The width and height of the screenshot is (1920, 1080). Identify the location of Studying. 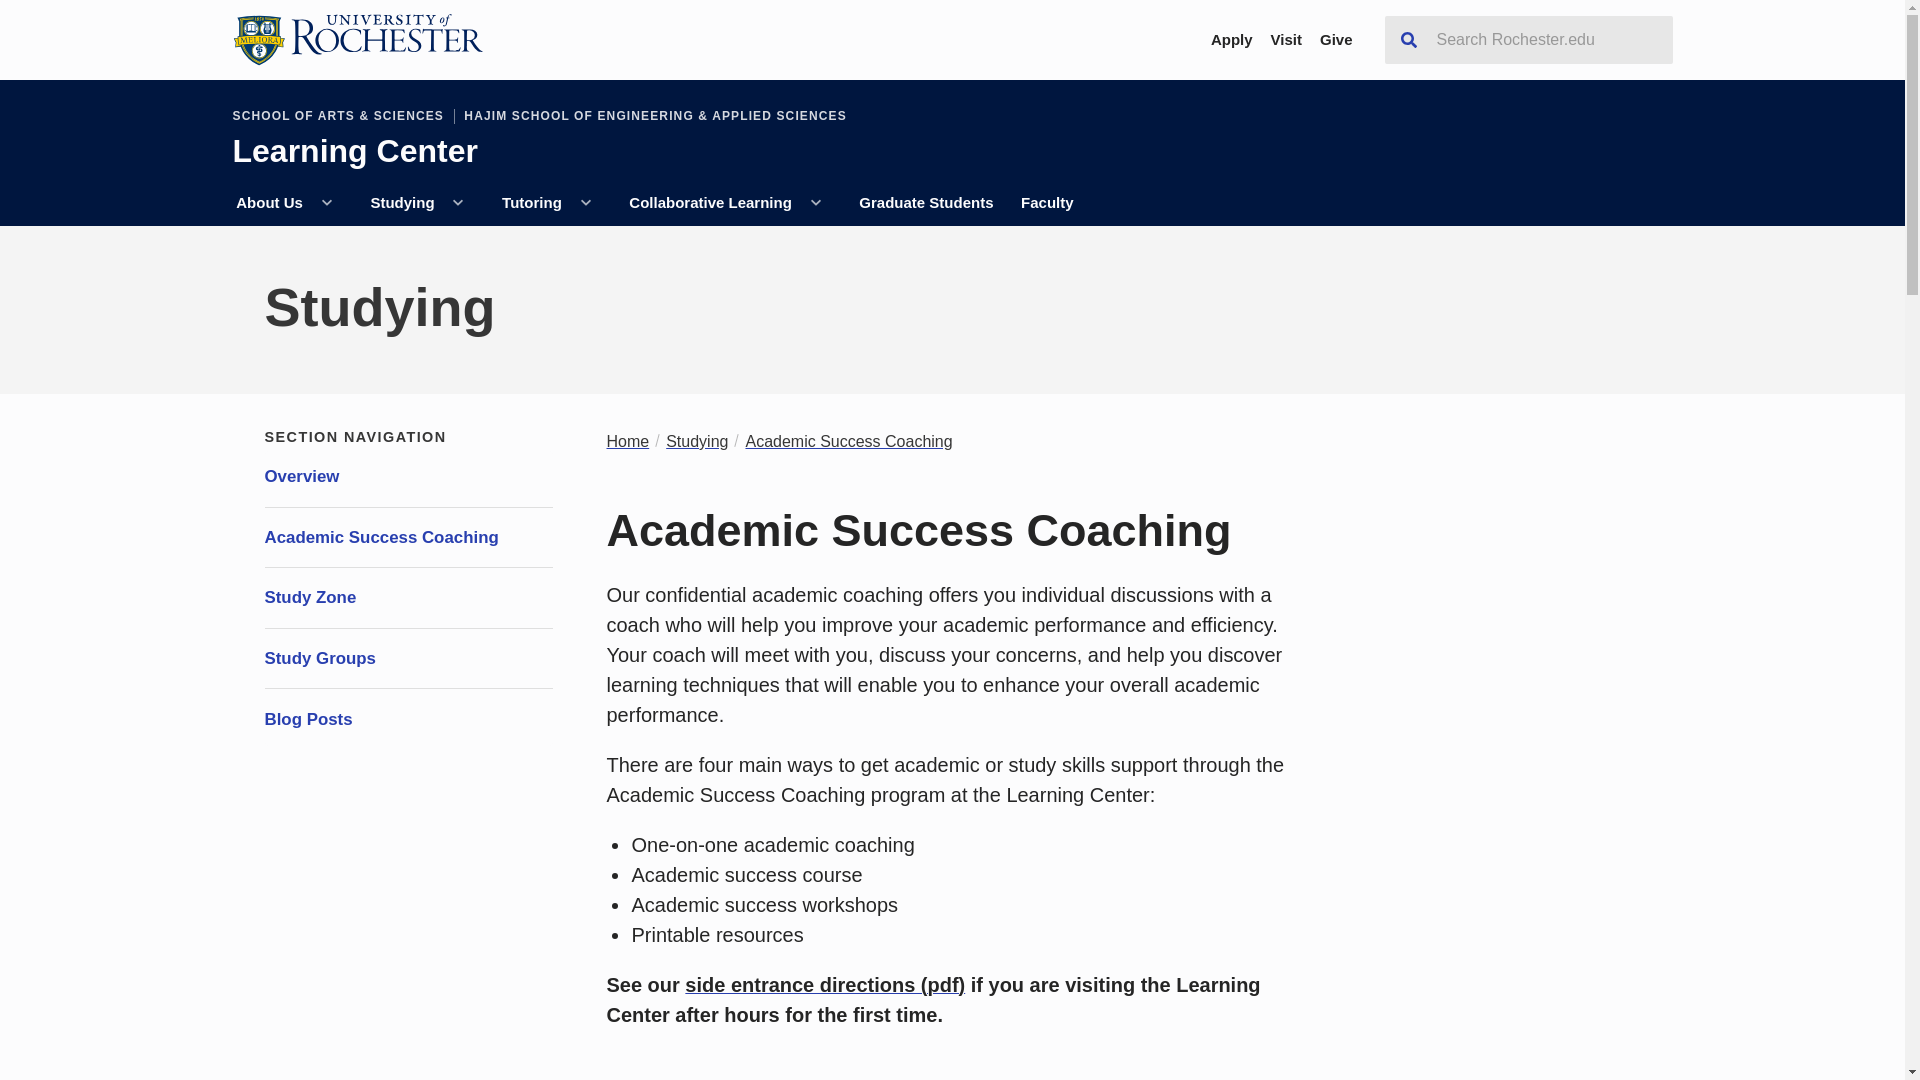
(402, 203).